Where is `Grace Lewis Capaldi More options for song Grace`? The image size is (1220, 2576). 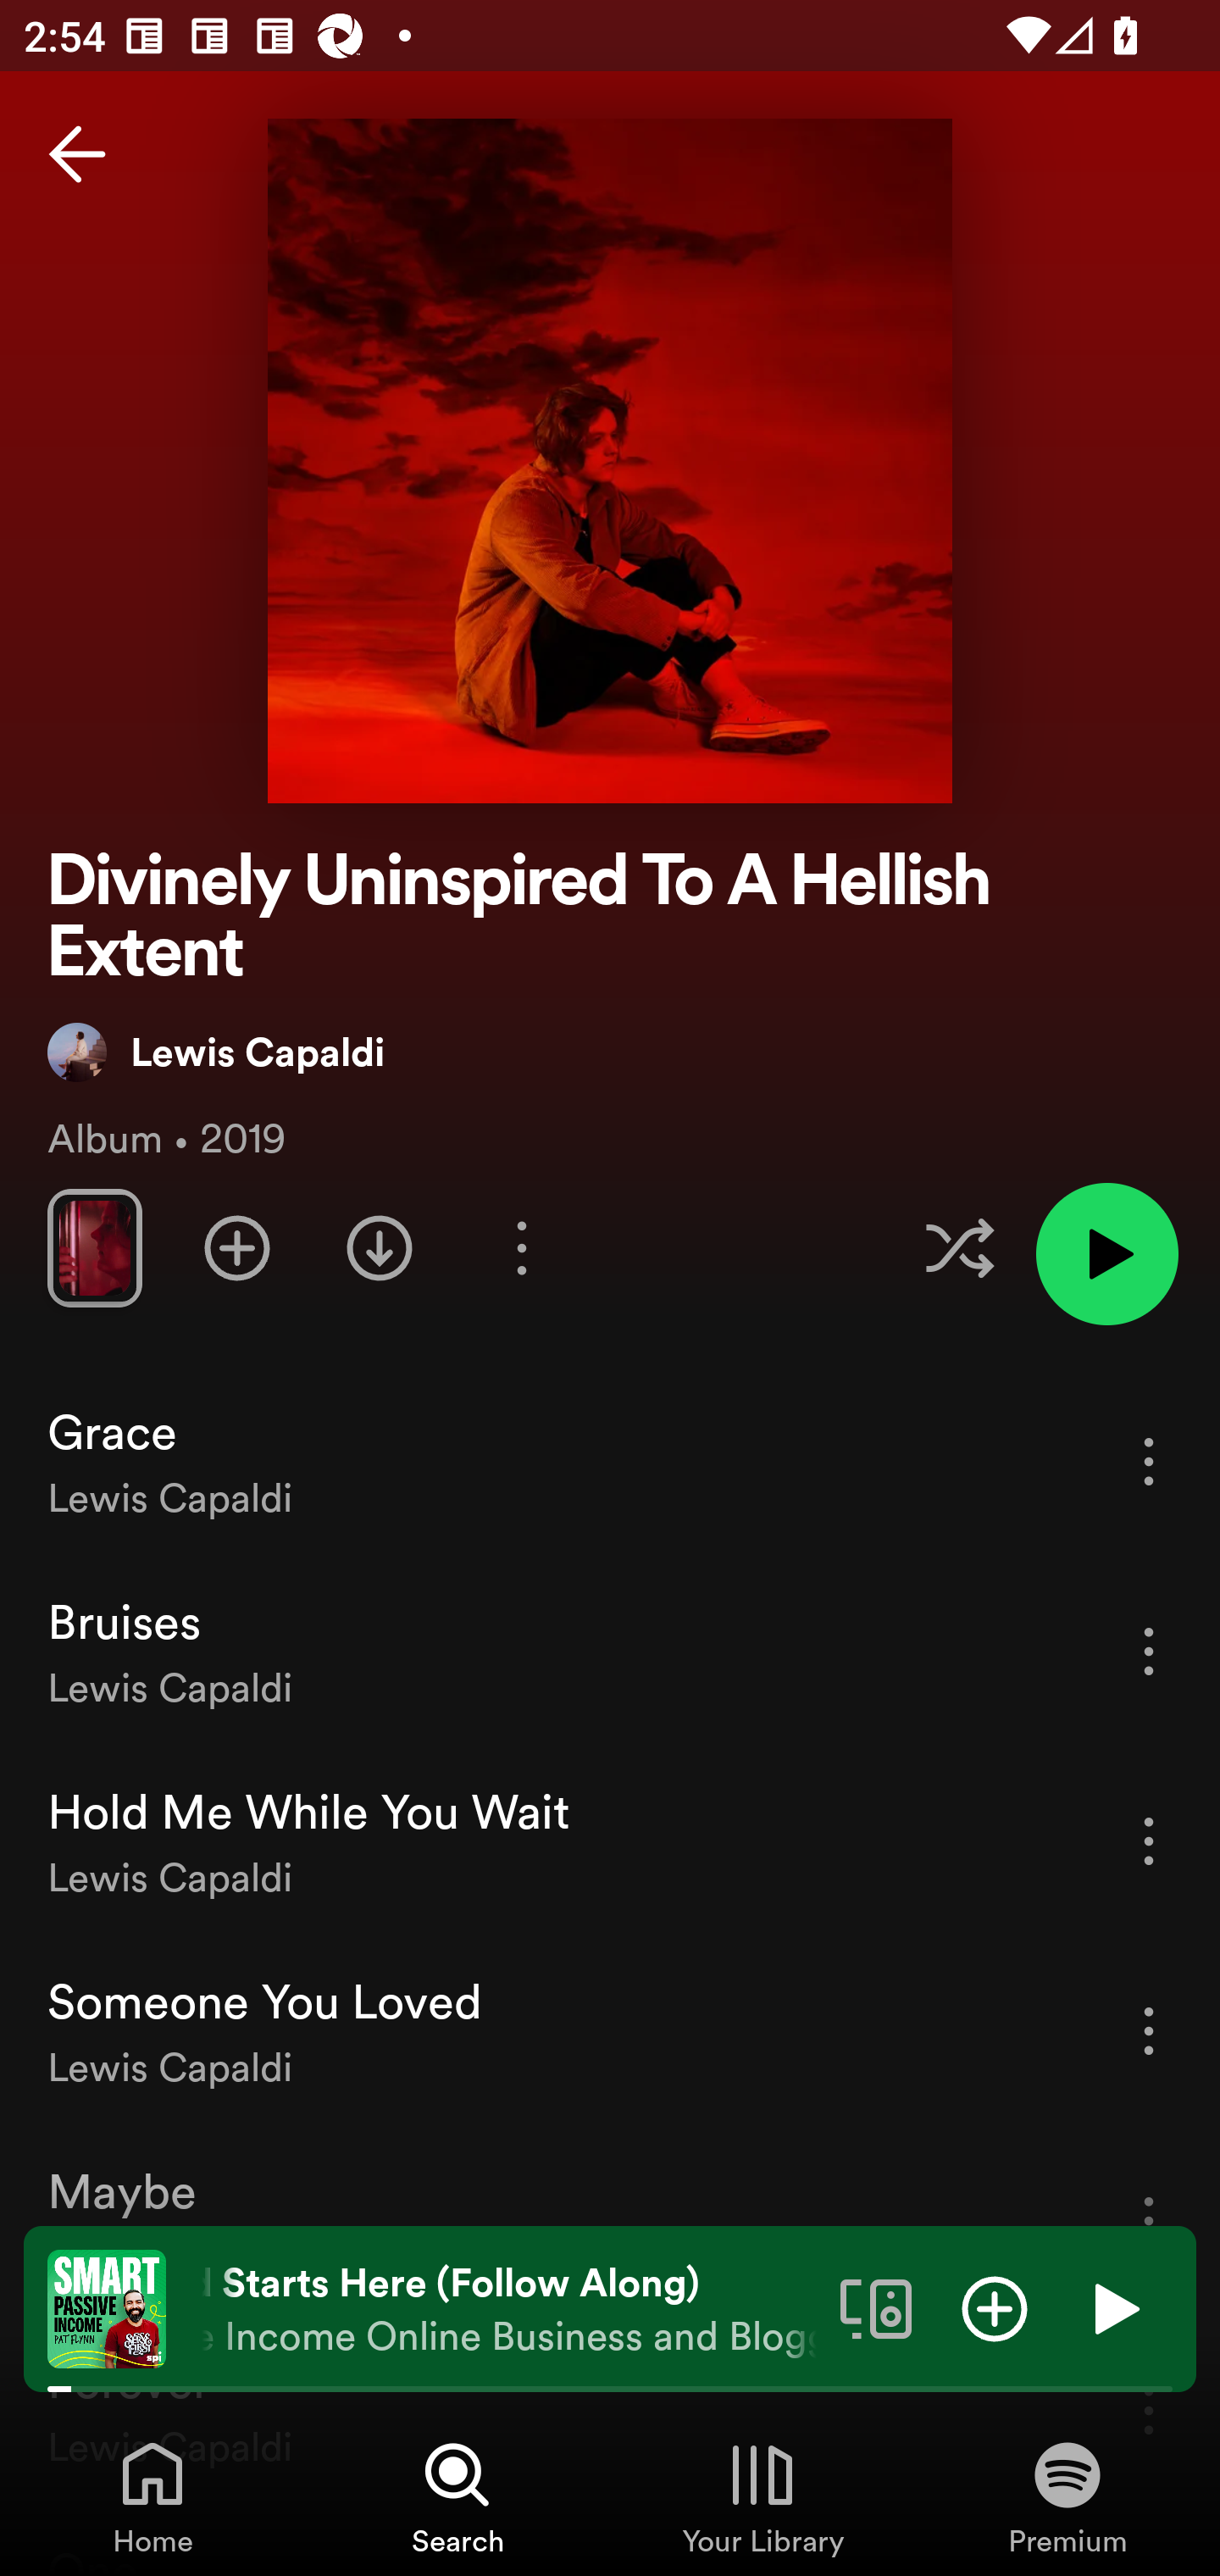
Grace Lewis Capaldi More options for song Grace is located at coordinates (610, 1462).